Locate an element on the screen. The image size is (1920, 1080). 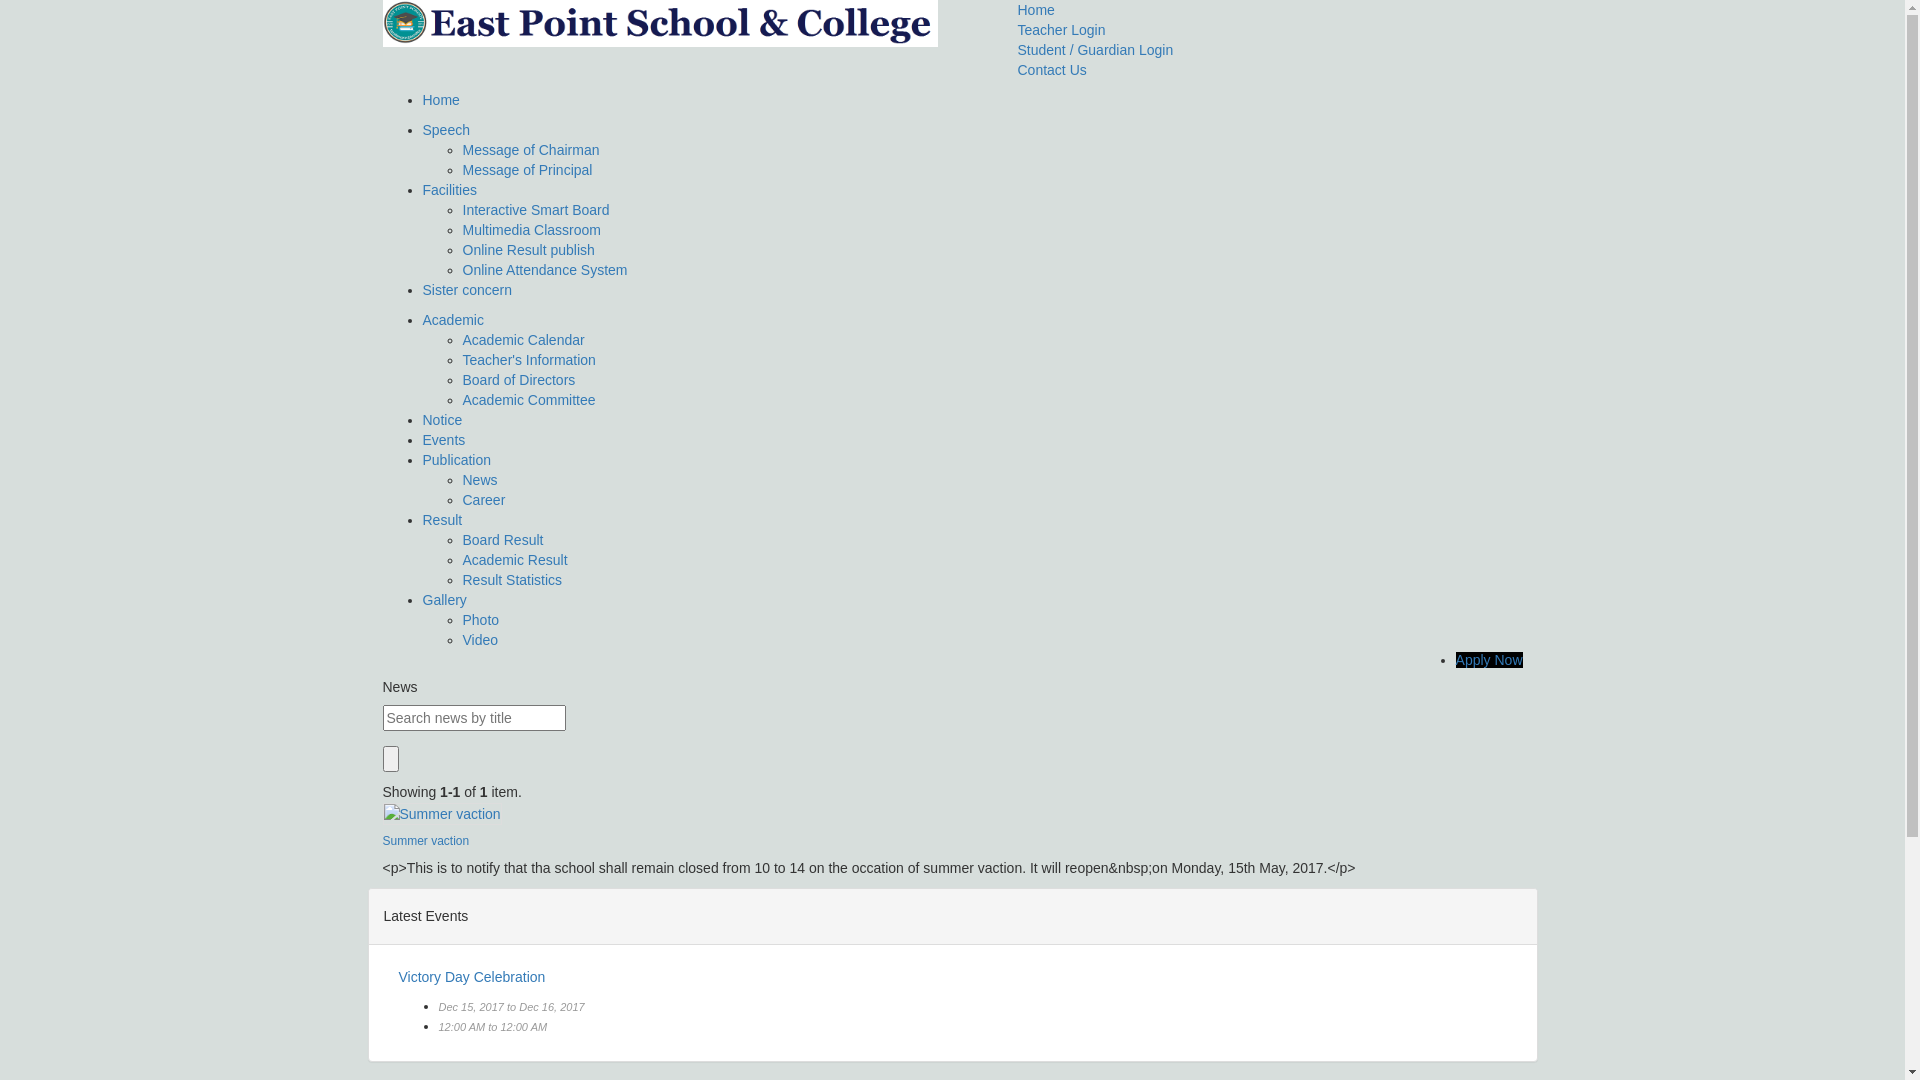
Online Result publish is located at coordinates (528, 250).